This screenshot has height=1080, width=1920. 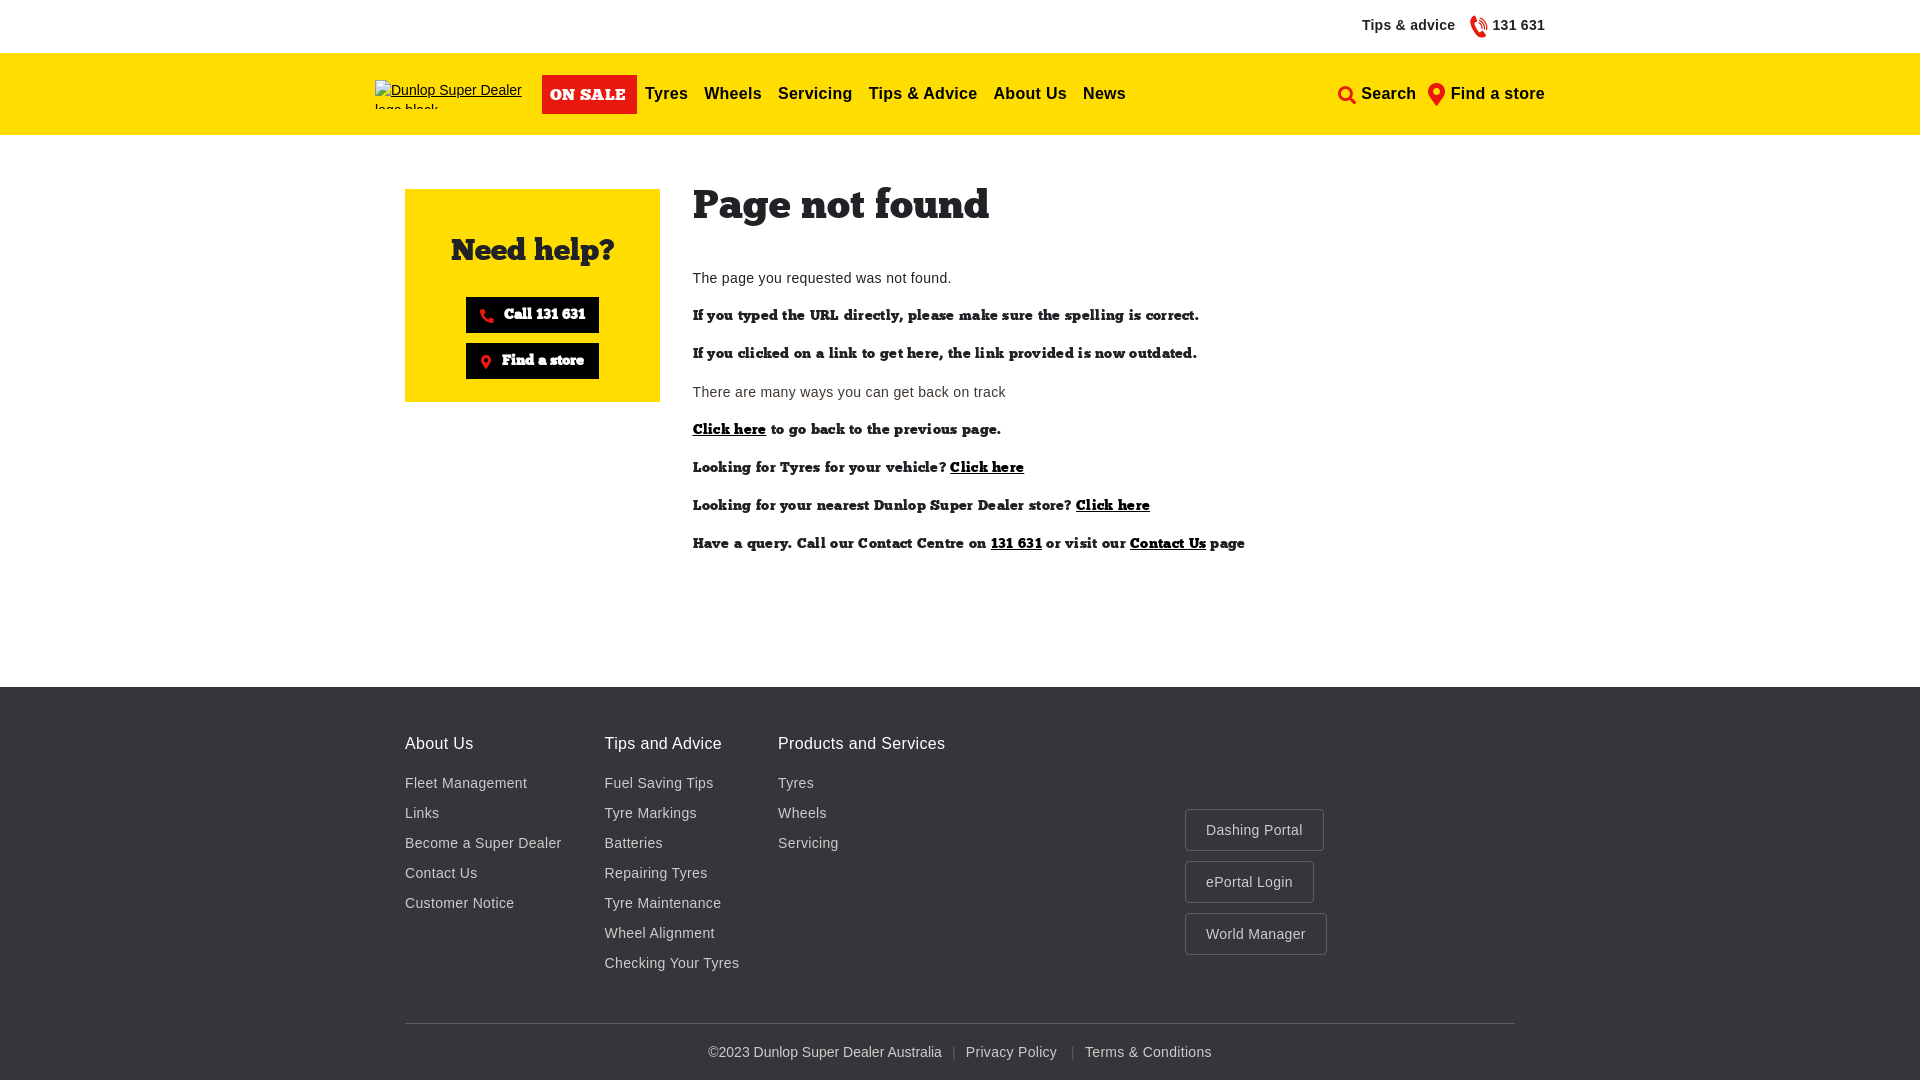 What do you see at coordinates (634, 843) in the screenshot?
I see `Batteries` at bounding box center [634, 843].